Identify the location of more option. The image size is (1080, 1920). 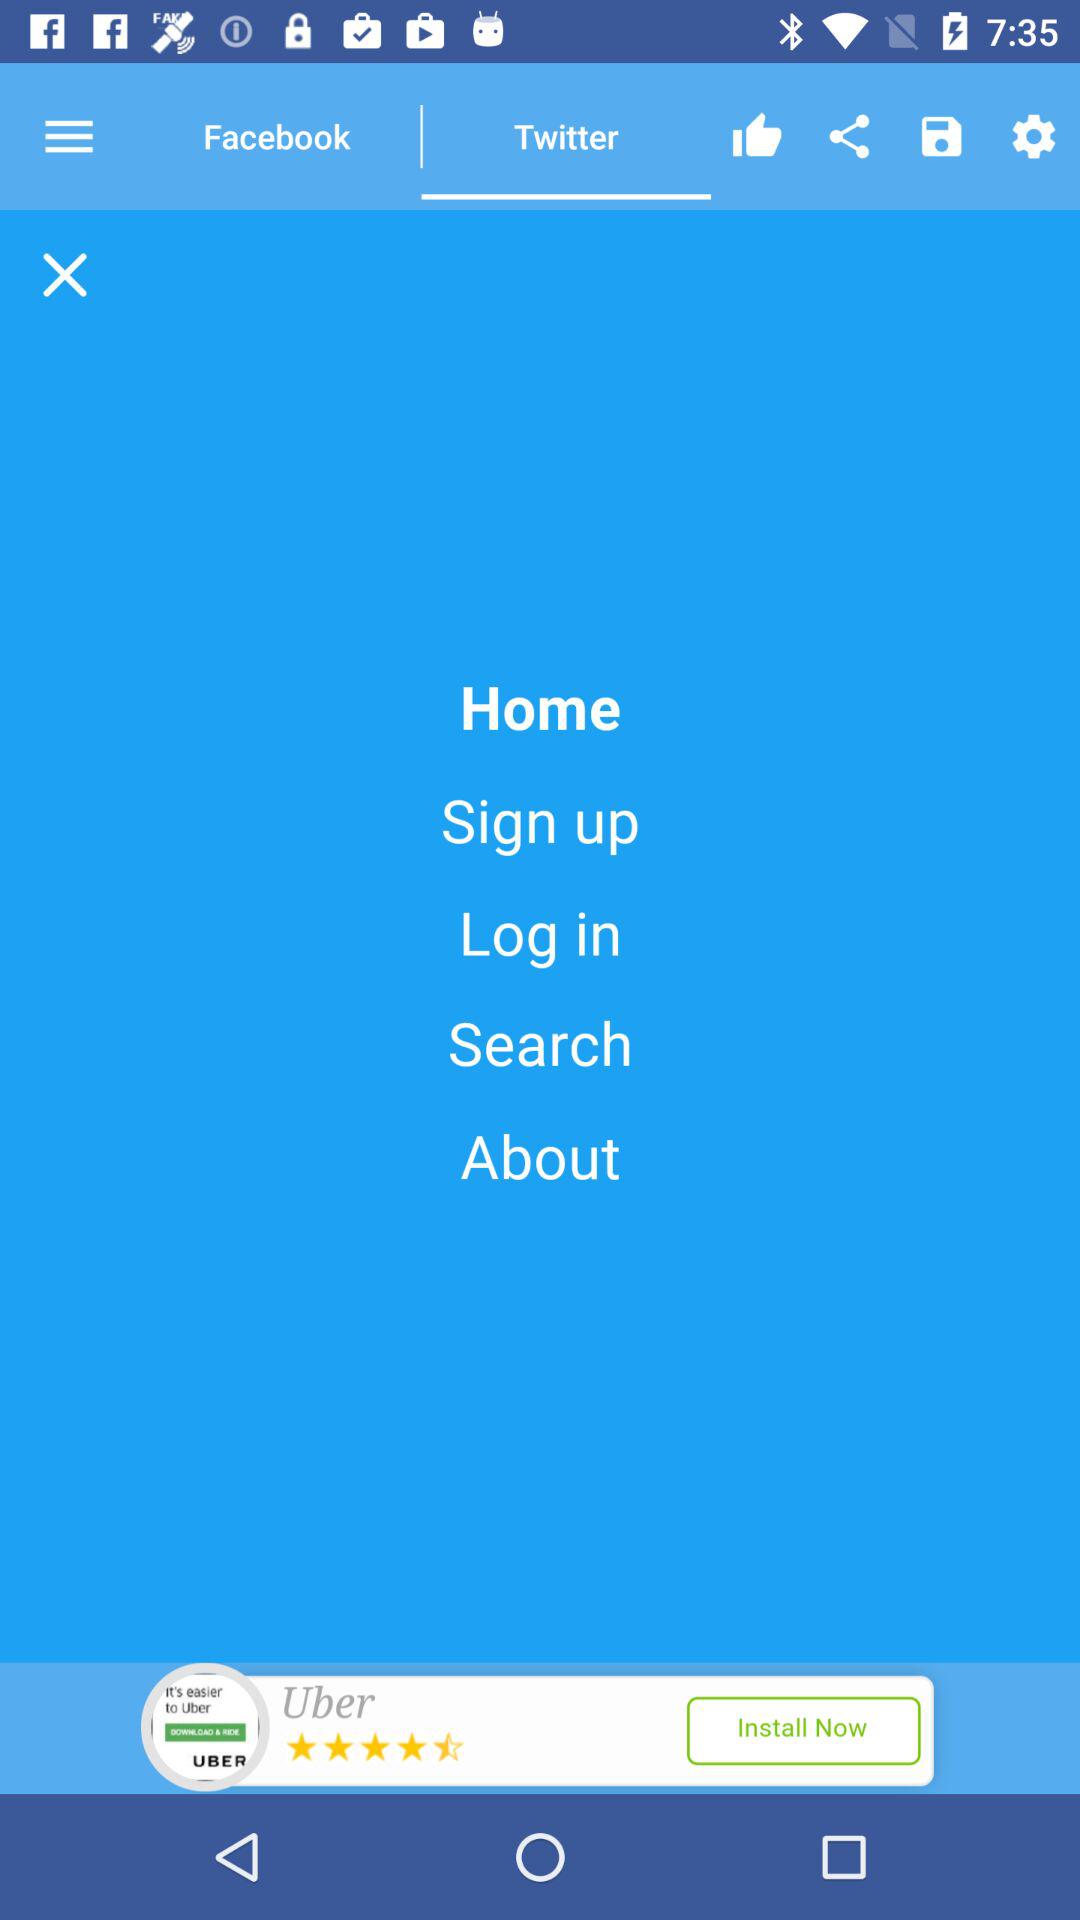
(87, 136).